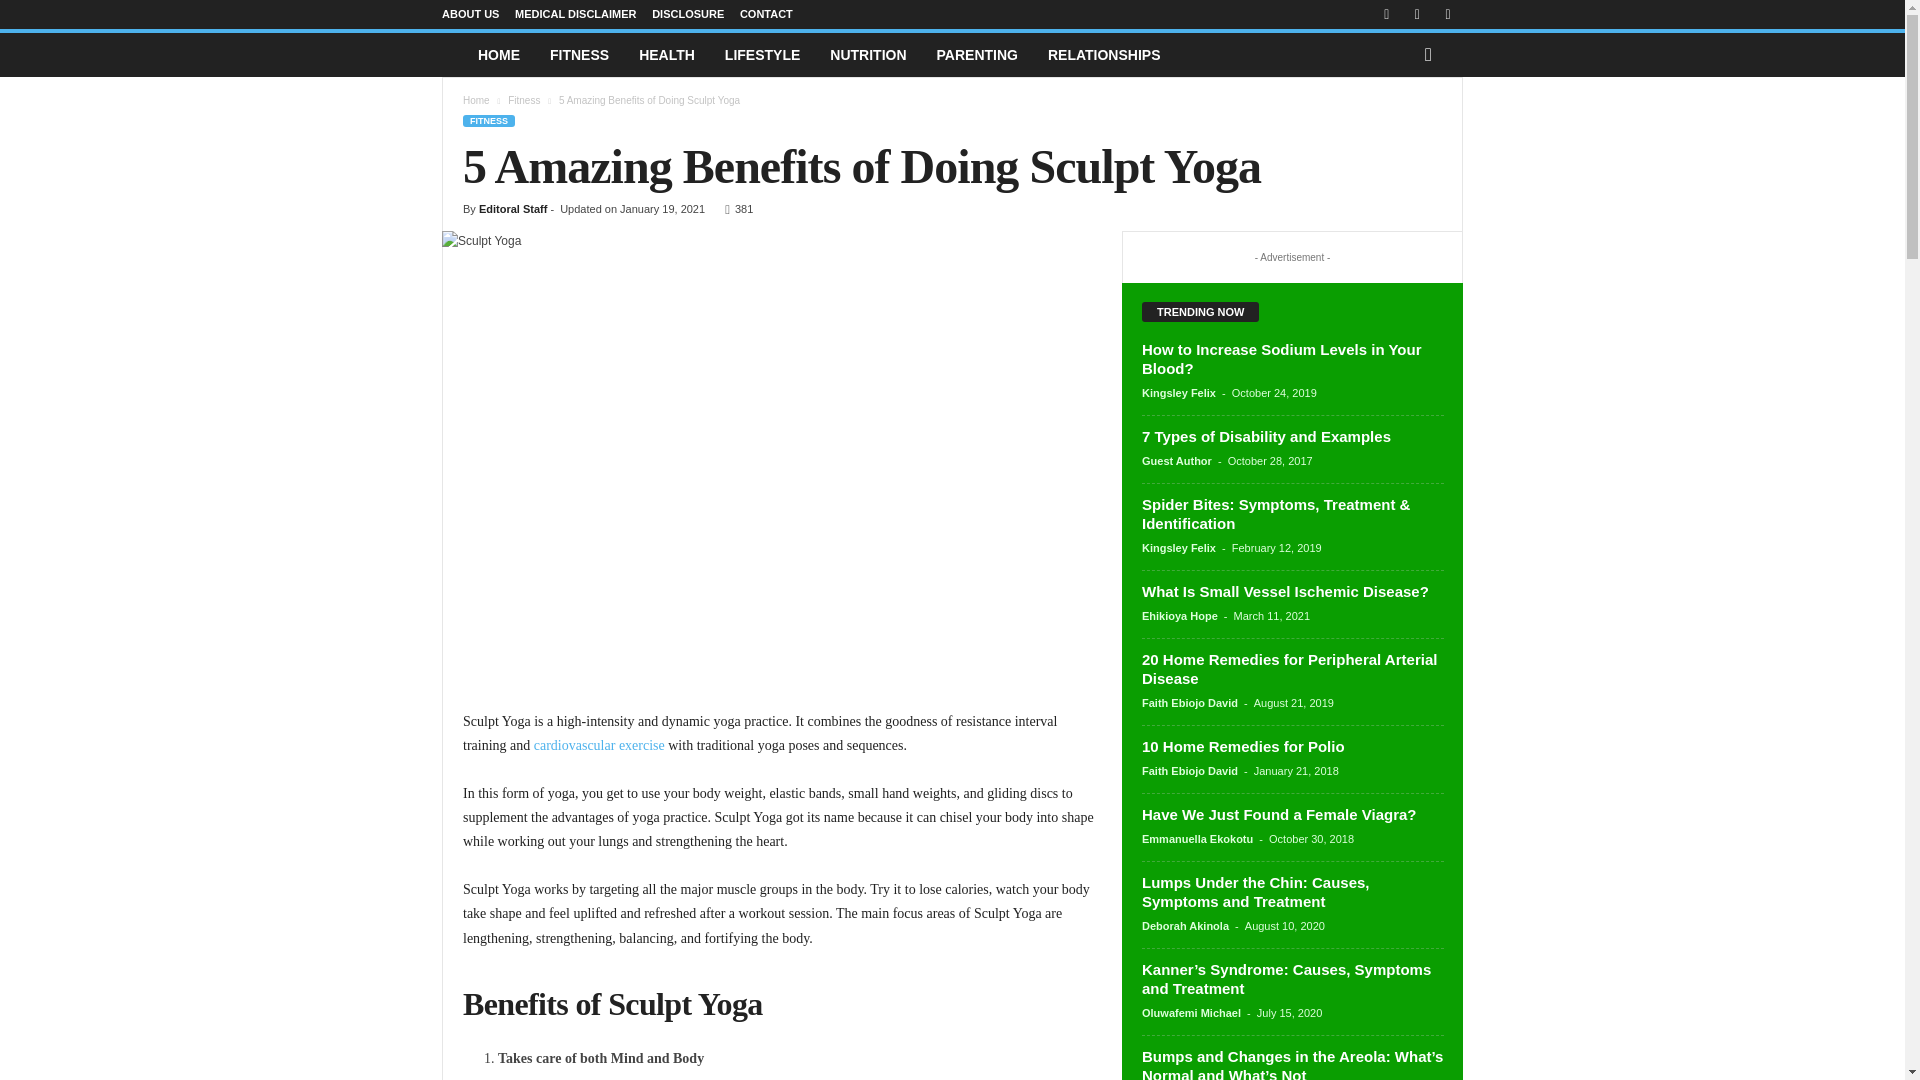 The image size is (1920, 1080). Describe the element at coordinates (762, 54) in the screenshot. I see `LIFESTYLE` at that location.